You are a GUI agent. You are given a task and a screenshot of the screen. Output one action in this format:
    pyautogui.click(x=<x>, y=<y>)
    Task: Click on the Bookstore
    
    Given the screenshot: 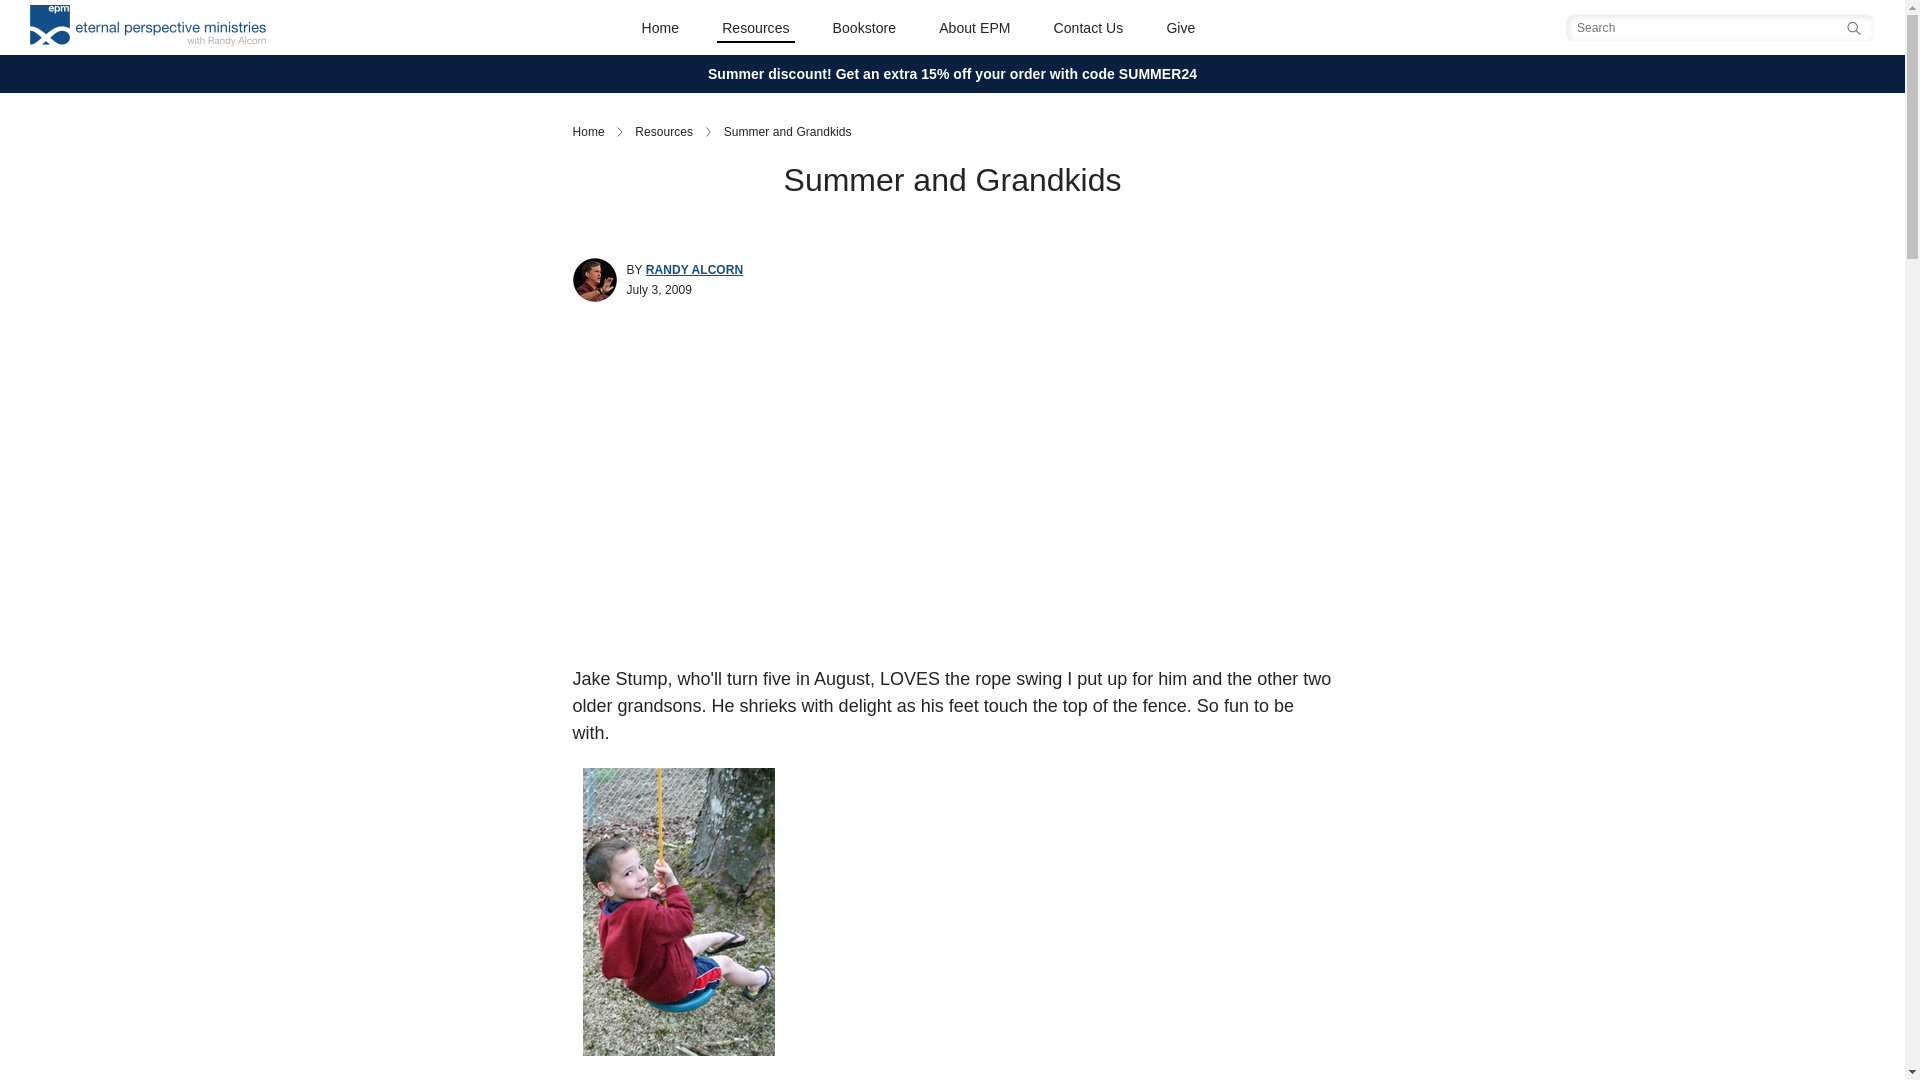 What is the action you would take?
    pyautogui.click(x=864, y=26)
    